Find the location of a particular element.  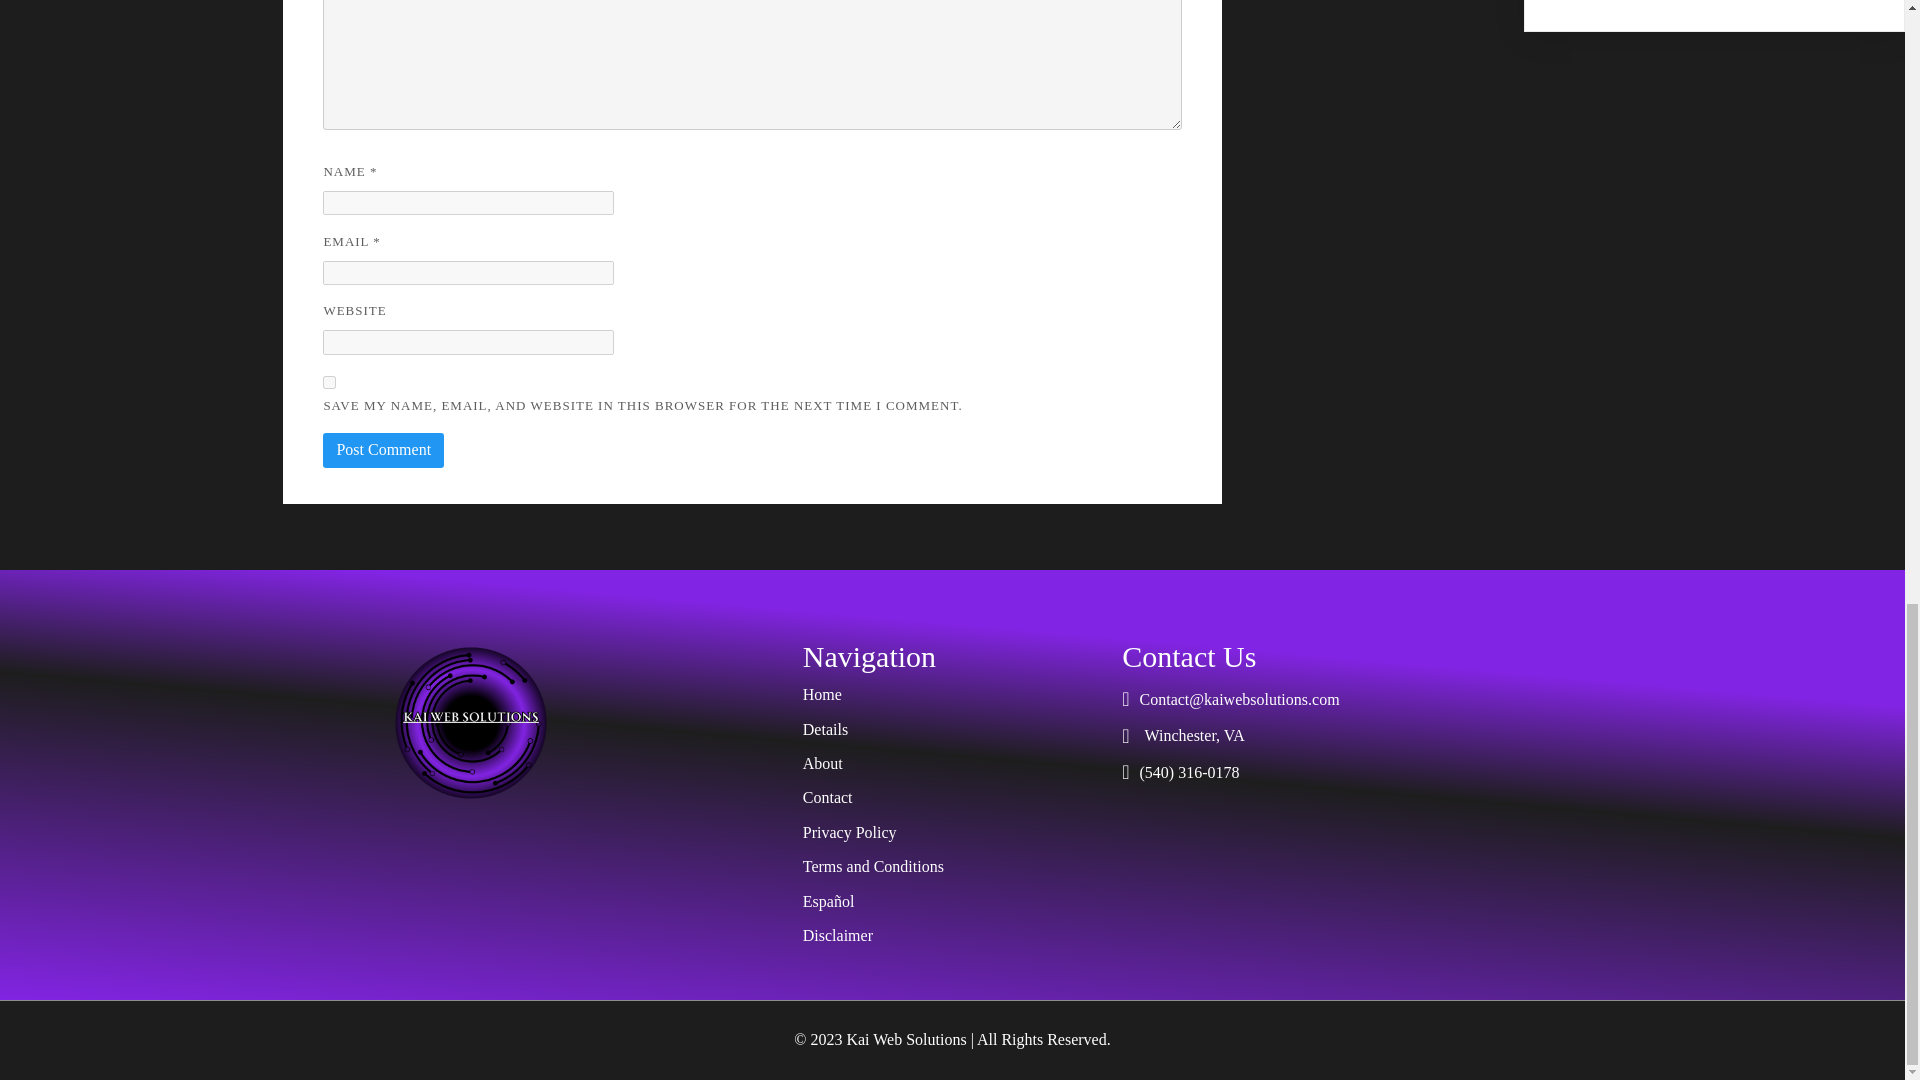

Details is located at coordinates (952, 730).